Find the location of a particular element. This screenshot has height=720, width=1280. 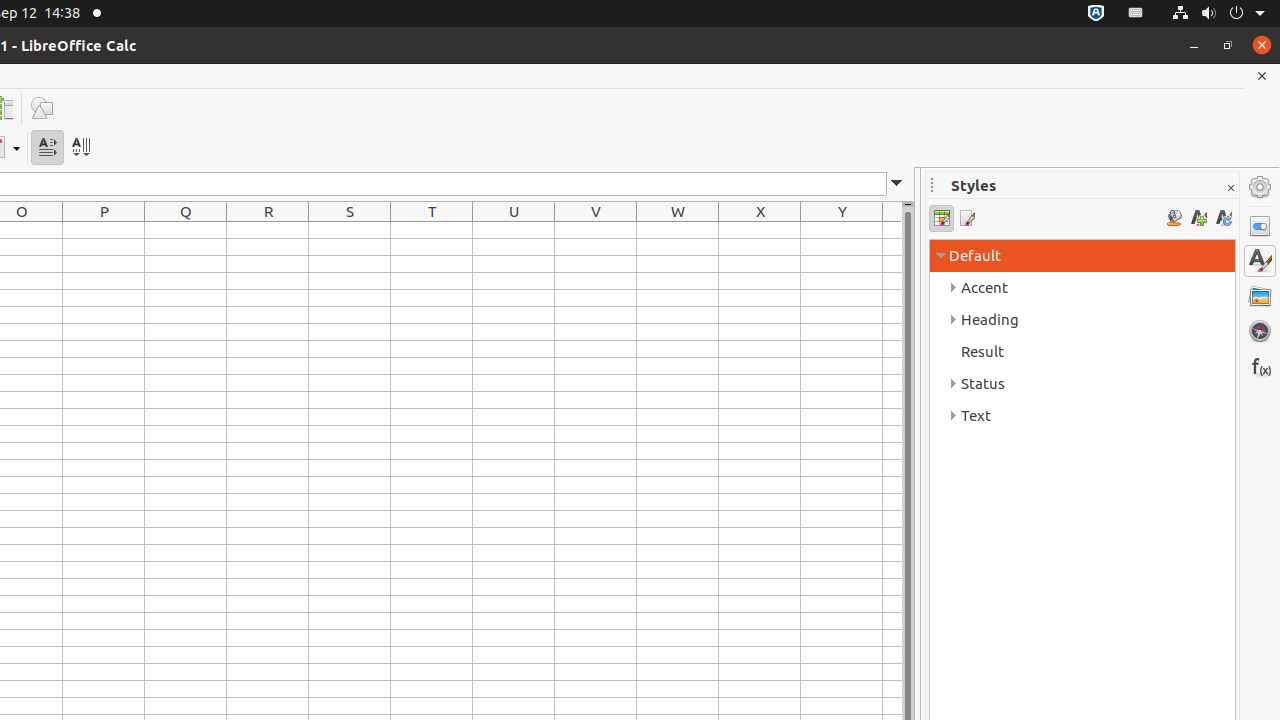

U1 is located at coordinates (514, 230).